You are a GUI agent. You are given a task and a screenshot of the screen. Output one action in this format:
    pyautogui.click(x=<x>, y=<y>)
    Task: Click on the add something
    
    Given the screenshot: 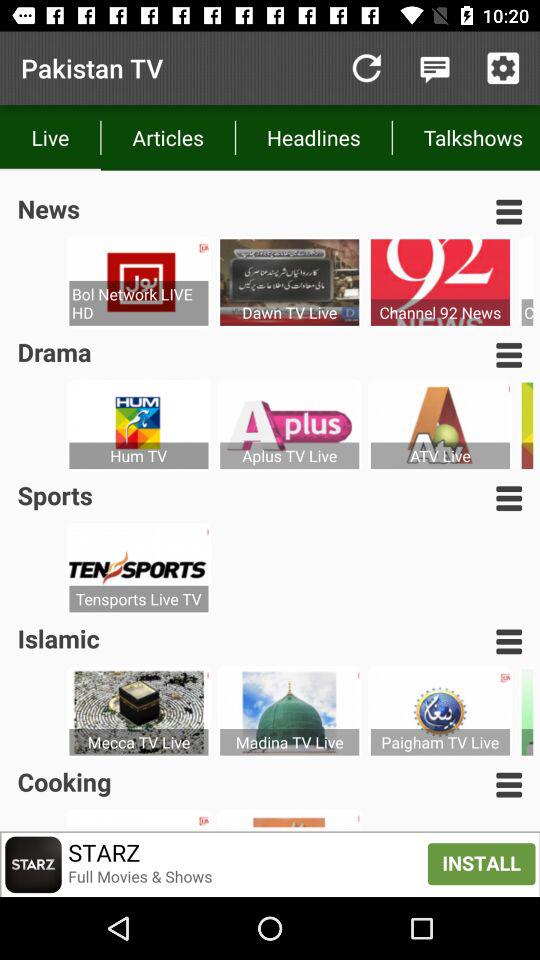 What is the action you would take?
    pyautogui.click(x=503, y=68)
    